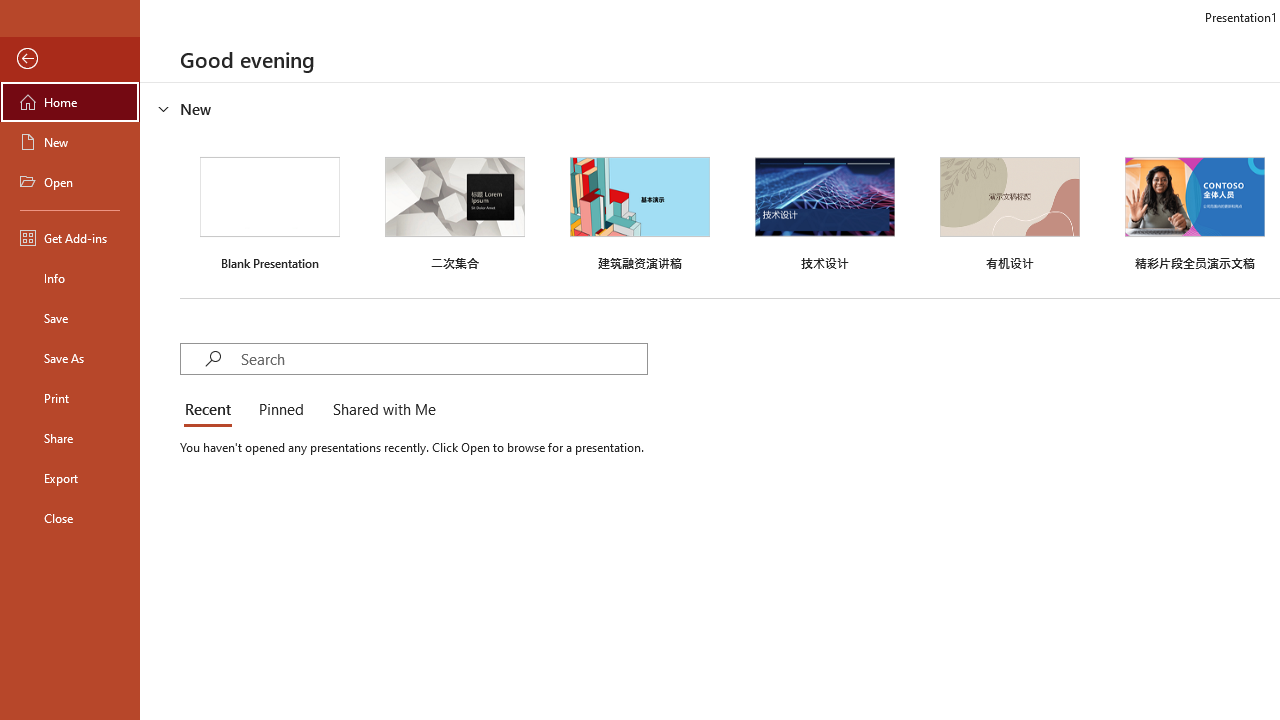 The image size is (1280, 720). What do you see at coordinates (70, 358) in the screenshot?
I see `Save As` at bounding box center [70, 358].